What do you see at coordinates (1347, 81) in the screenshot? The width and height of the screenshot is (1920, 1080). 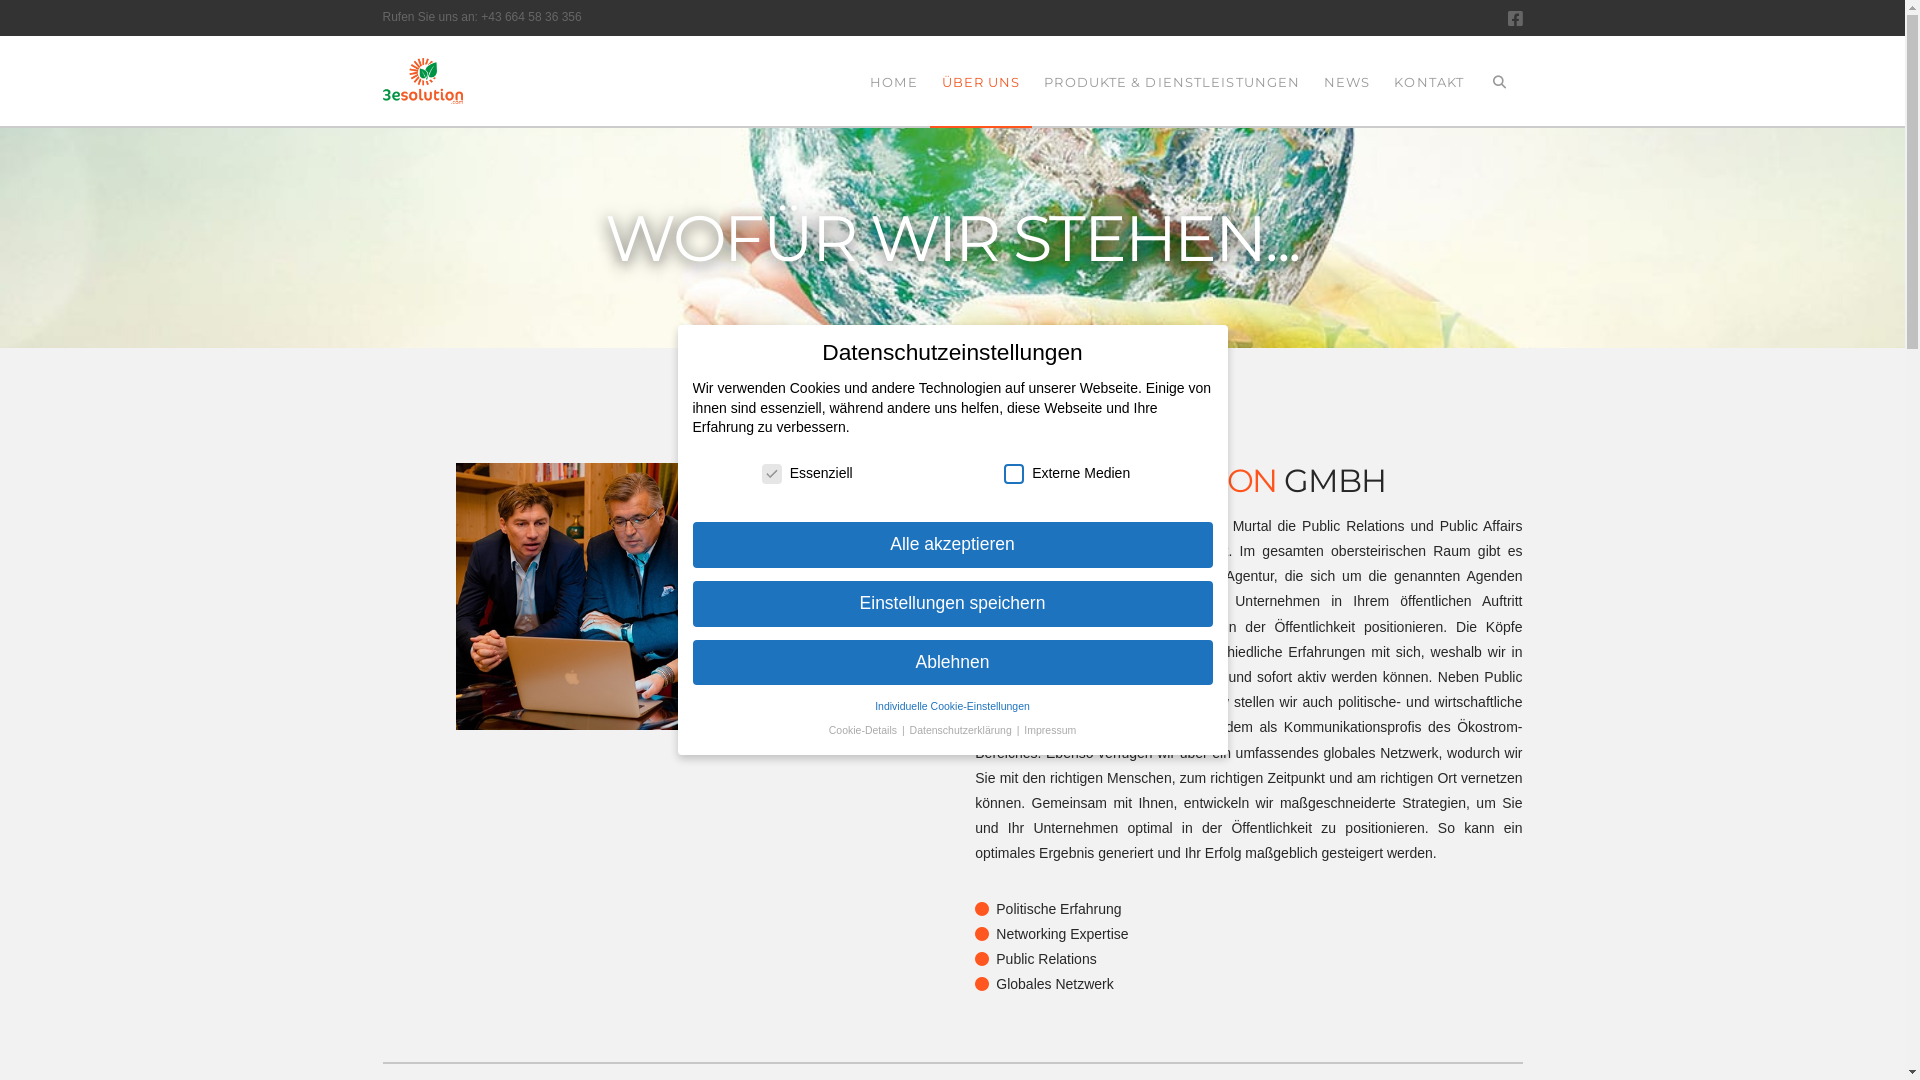 I see `NEWS` at bounding box center [1347, 81].